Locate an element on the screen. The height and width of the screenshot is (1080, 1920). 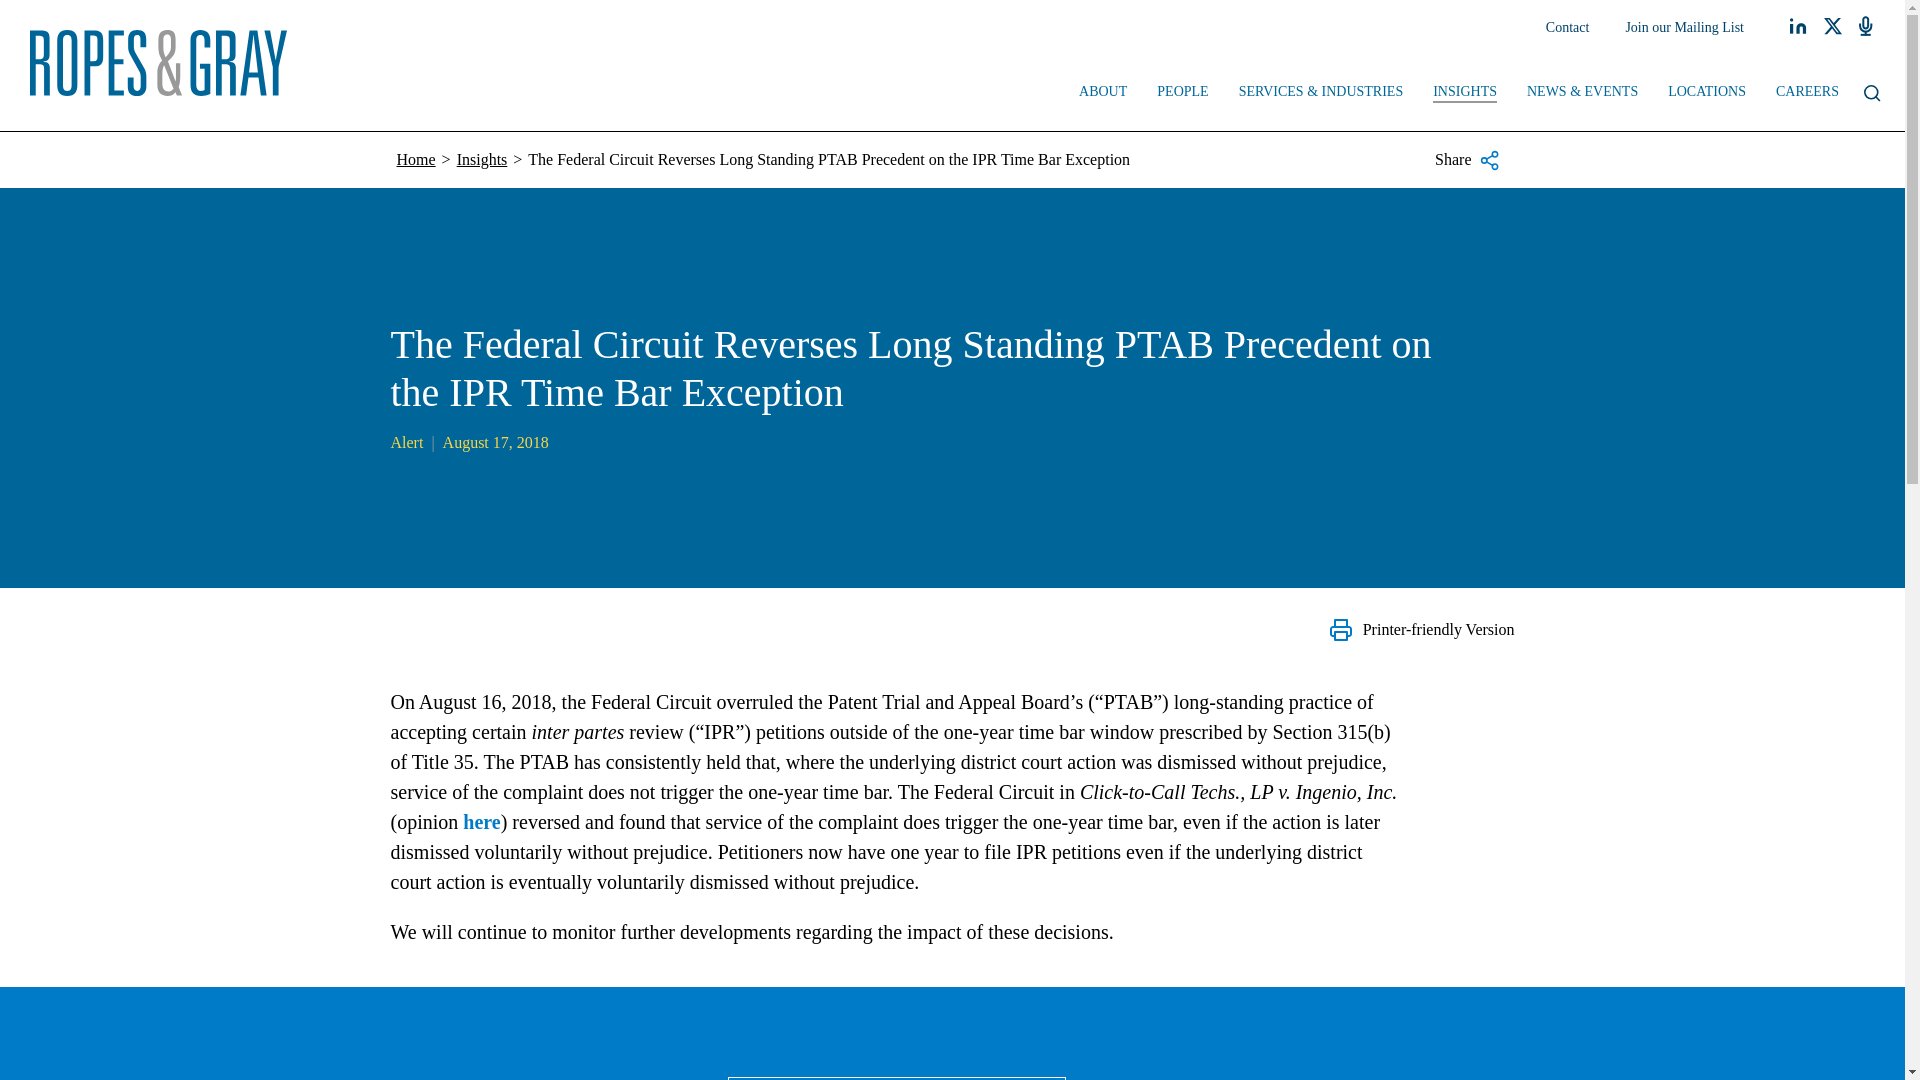
Home is located at coordinates (415, 159).